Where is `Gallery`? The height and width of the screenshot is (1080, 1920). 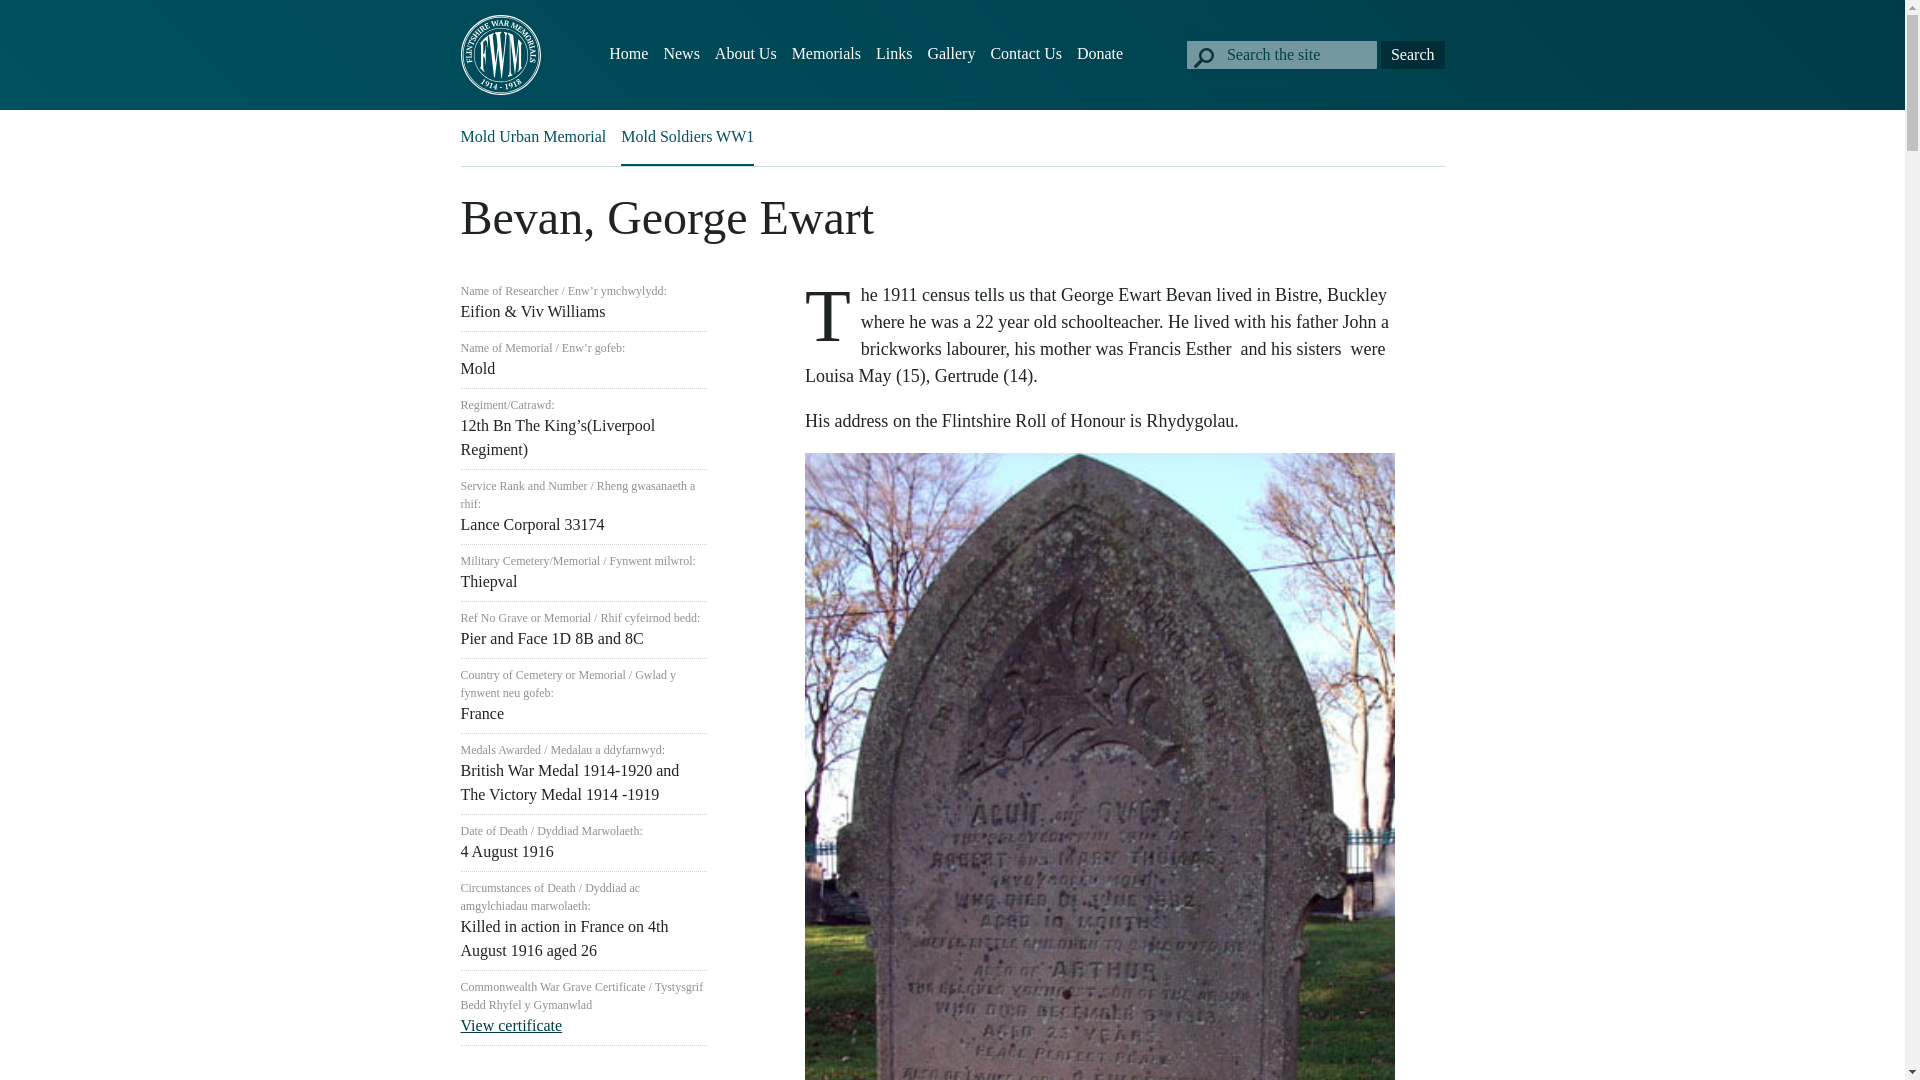 Gallery is located at coordinates (951, 54).